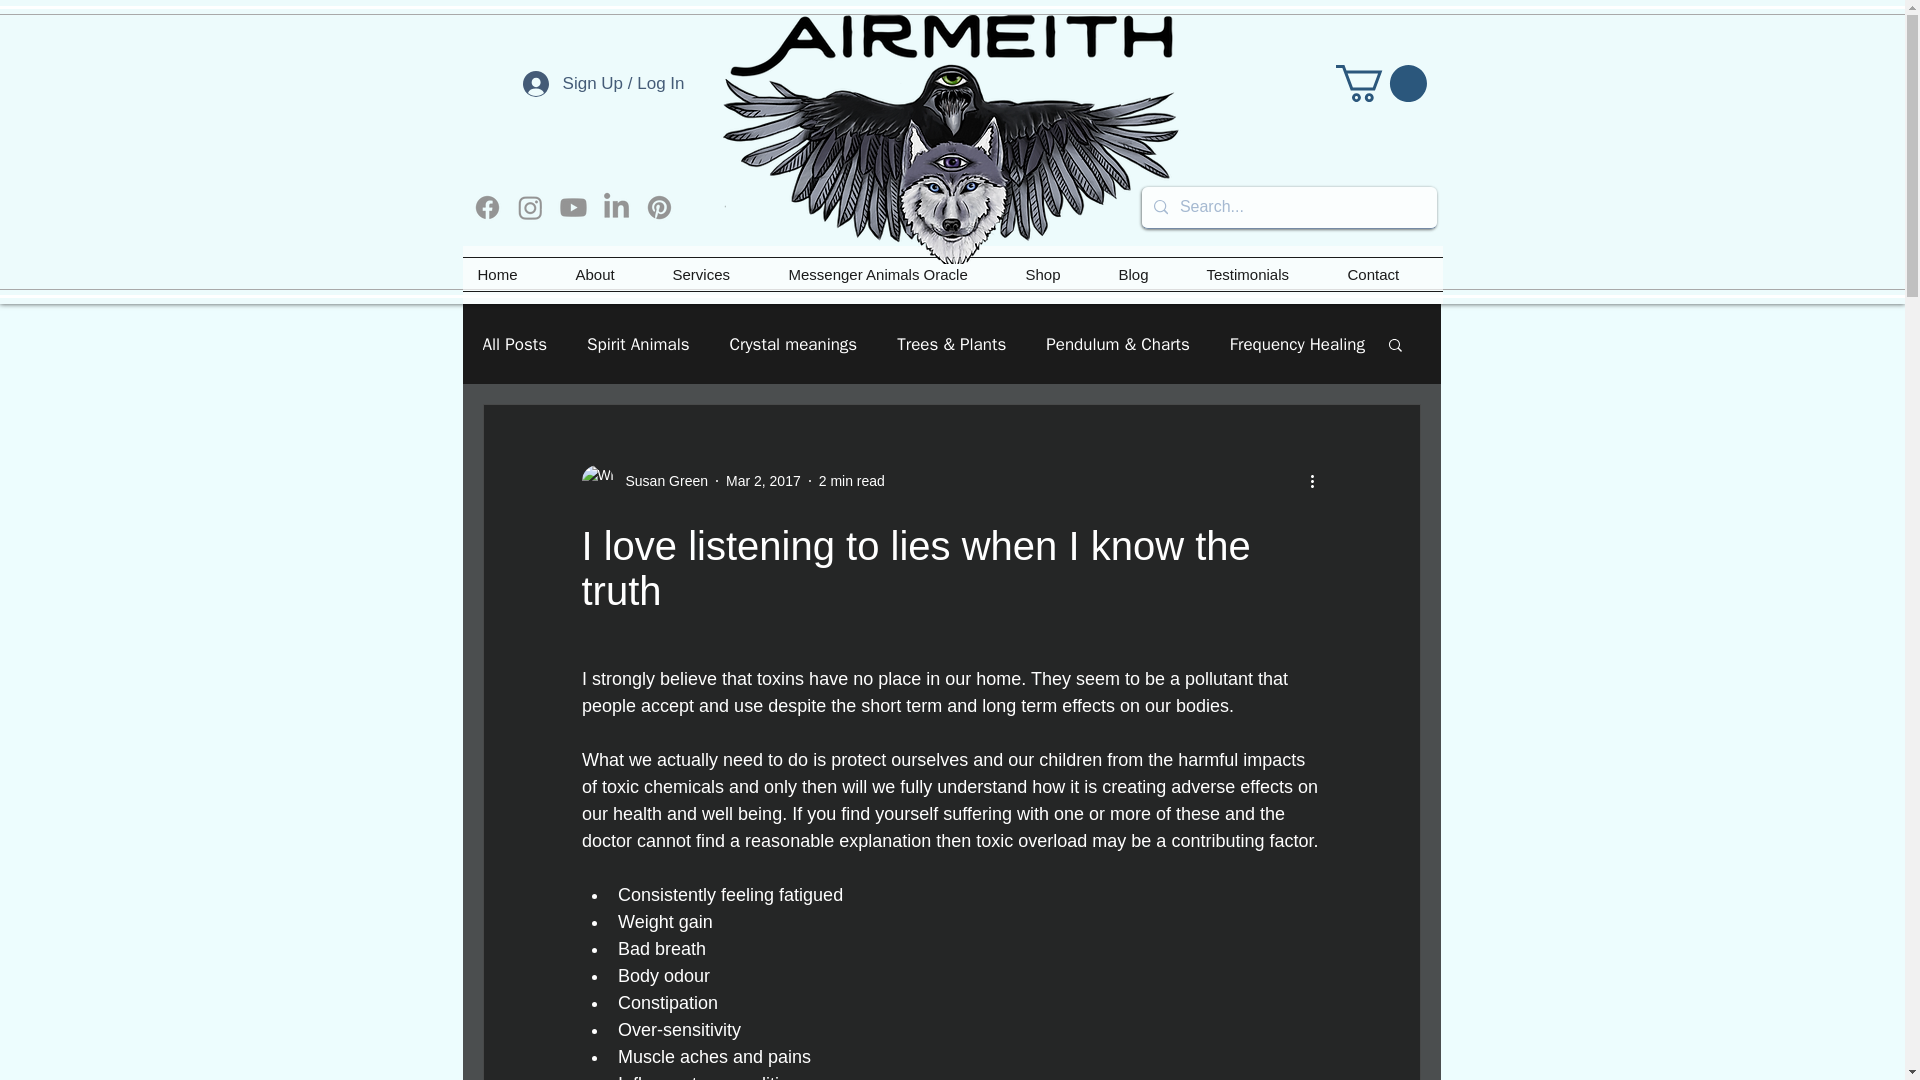  Describe the element at coordinates (1262, 274) in the screenshot. I see `Testimonials` at that location.